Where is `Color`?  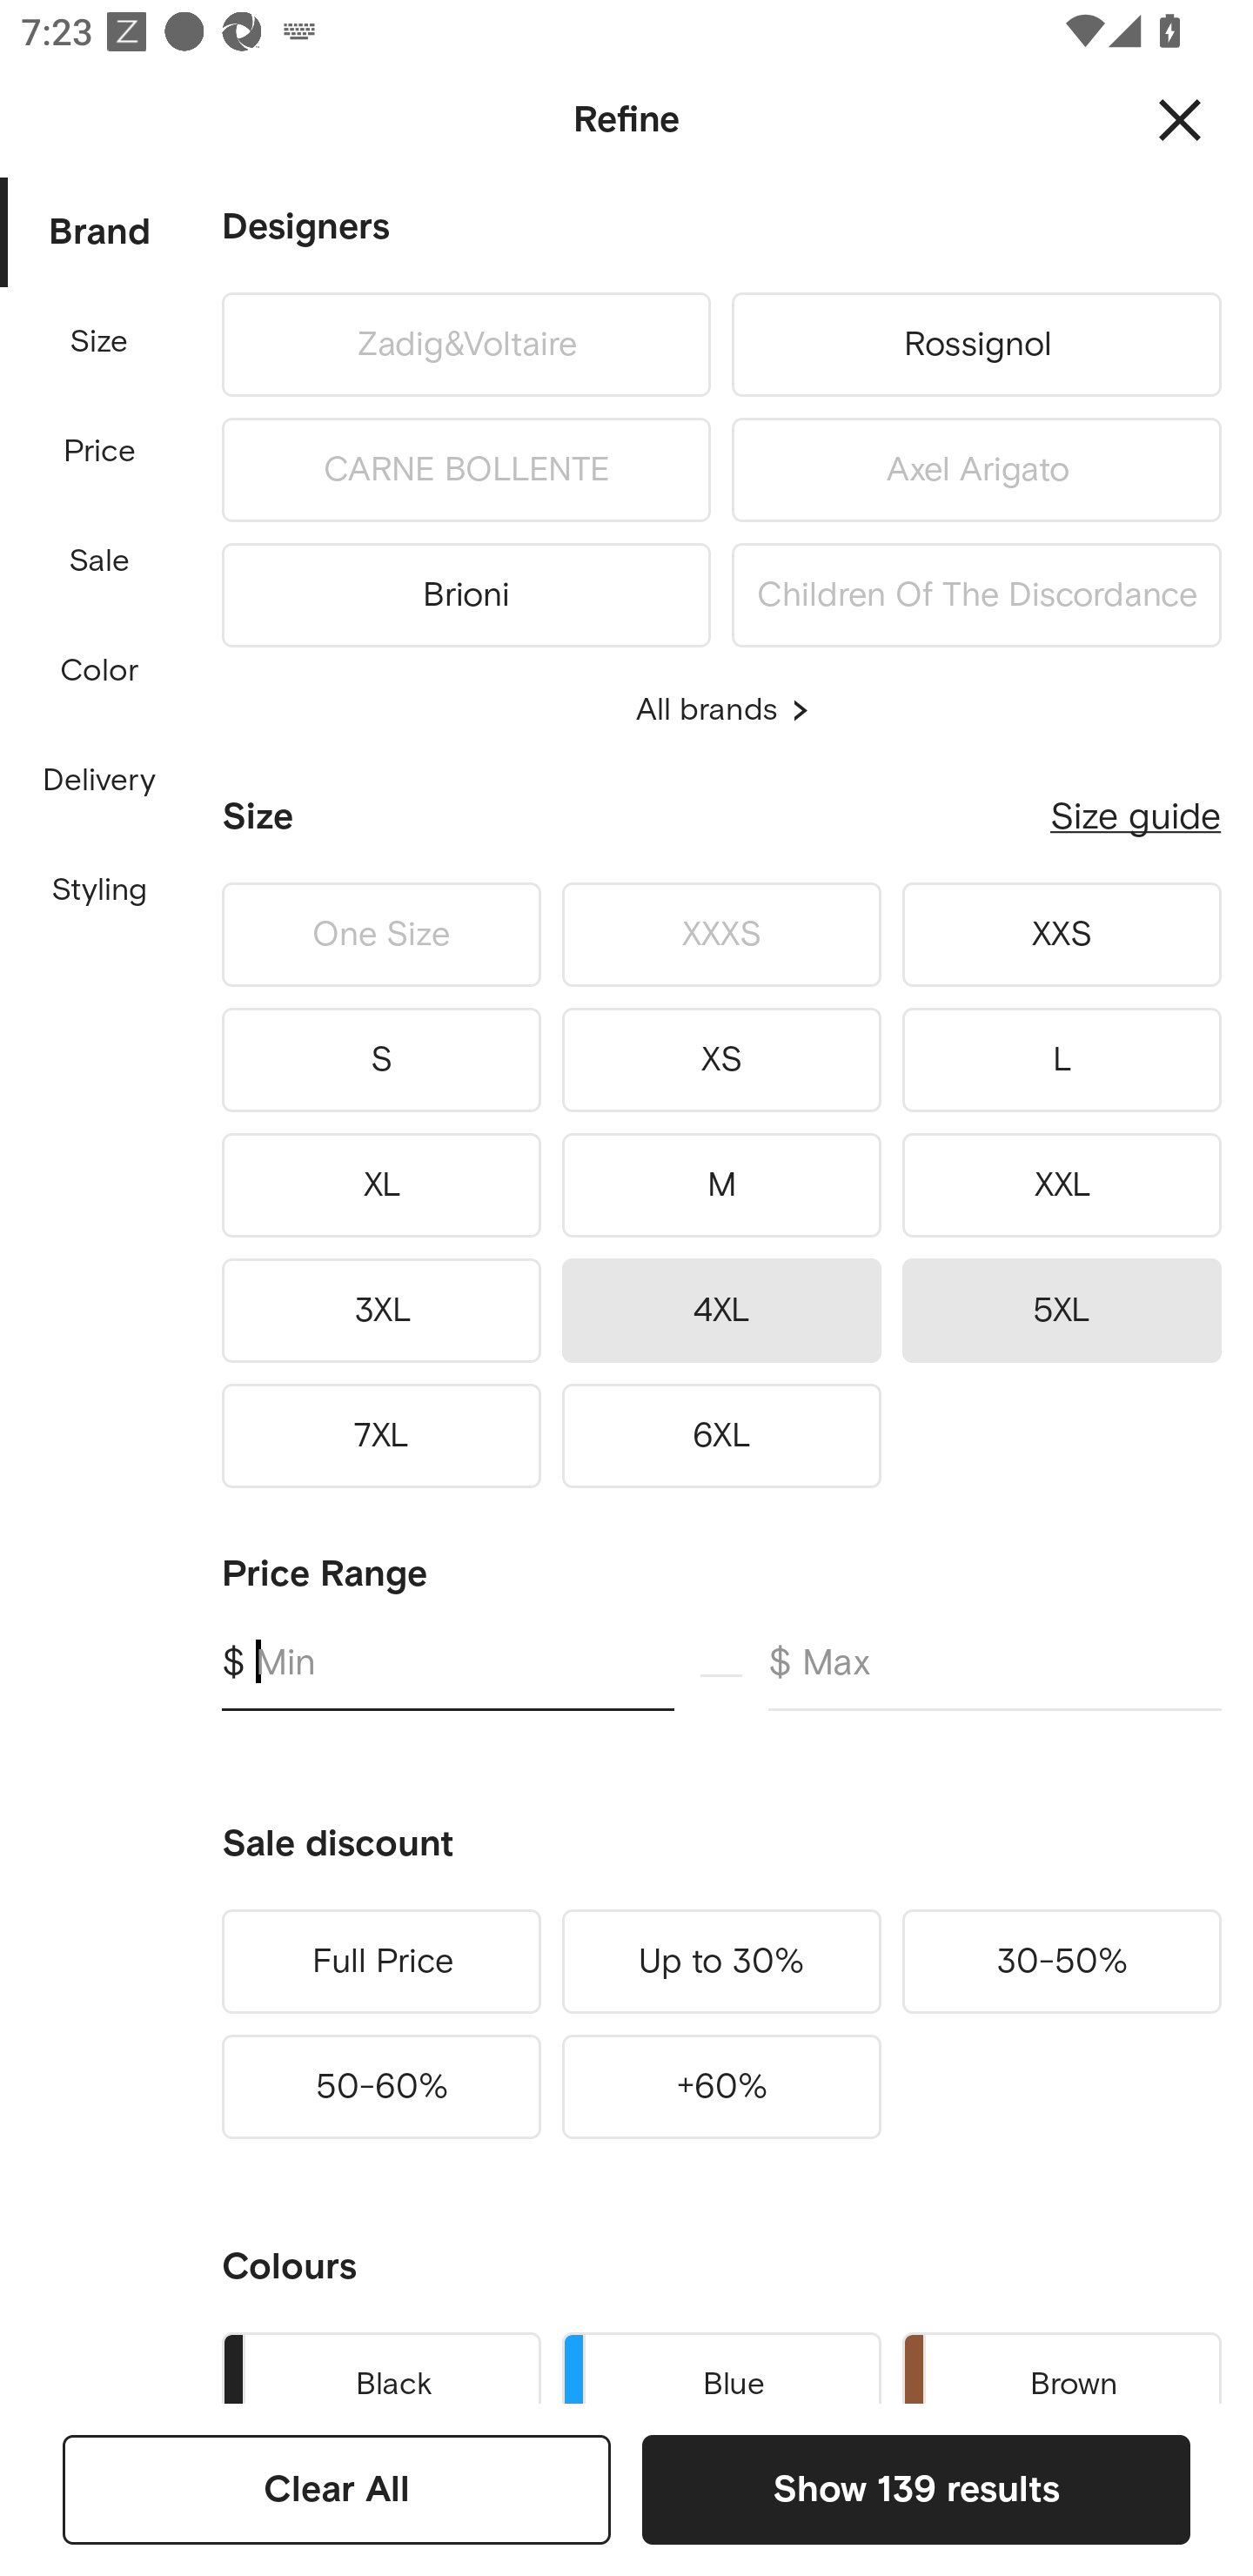
Color is located at coordinates (100, 670).